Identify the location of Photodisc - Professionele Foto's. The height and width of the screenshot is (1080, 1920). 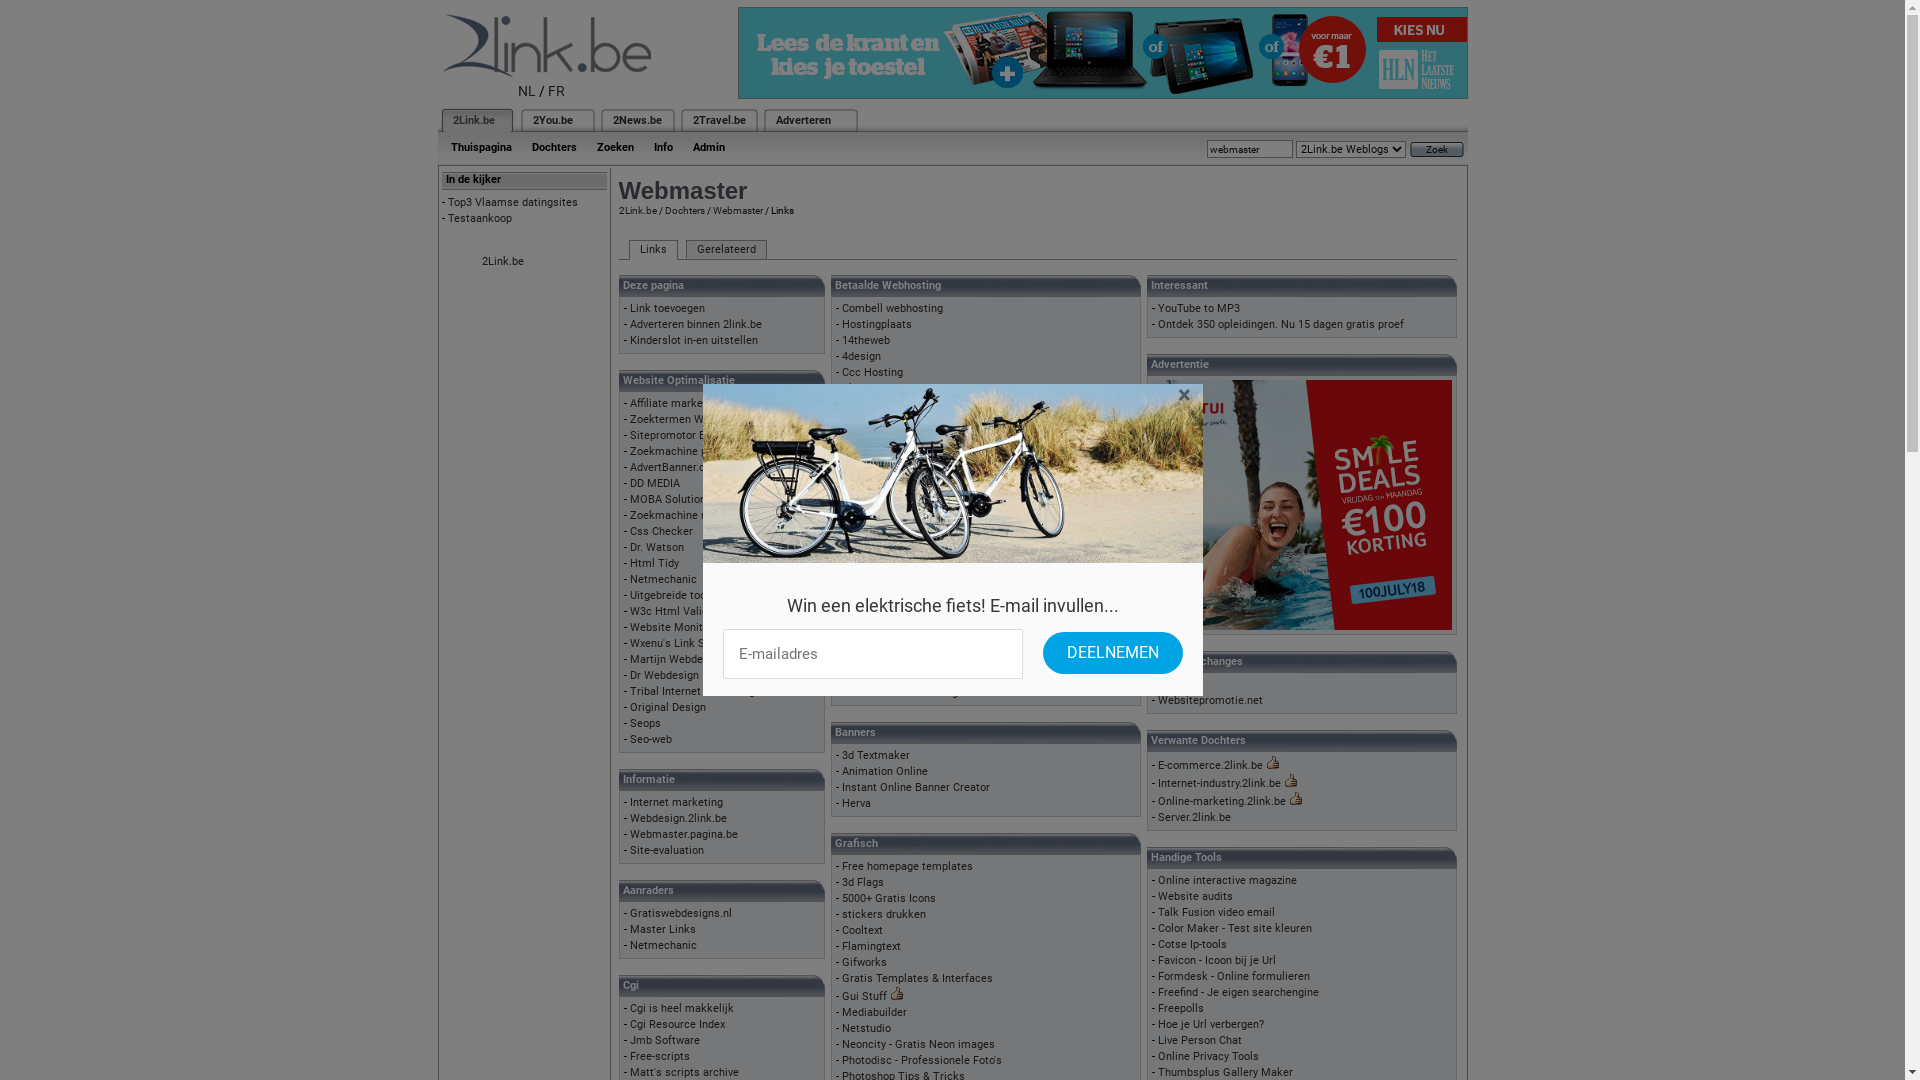
(922, 1060).